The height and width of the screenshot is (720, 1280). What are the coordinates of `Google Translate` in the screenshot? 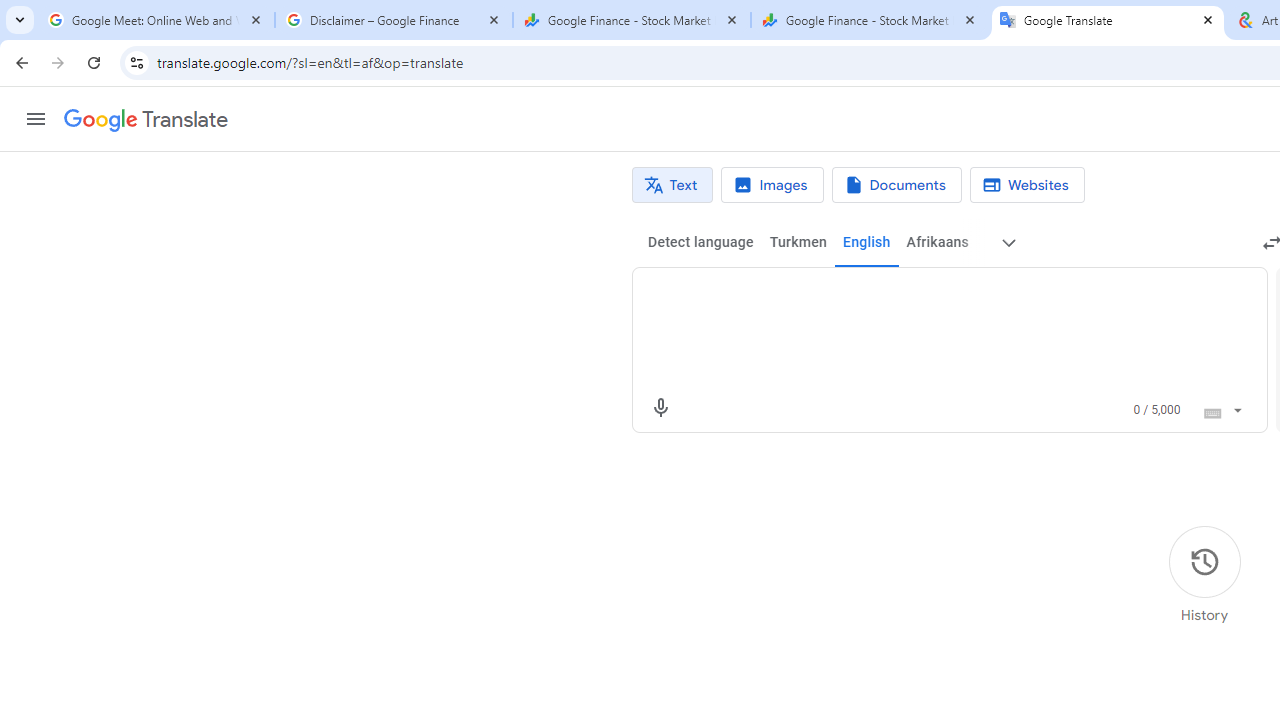 It's located at (146, 120).